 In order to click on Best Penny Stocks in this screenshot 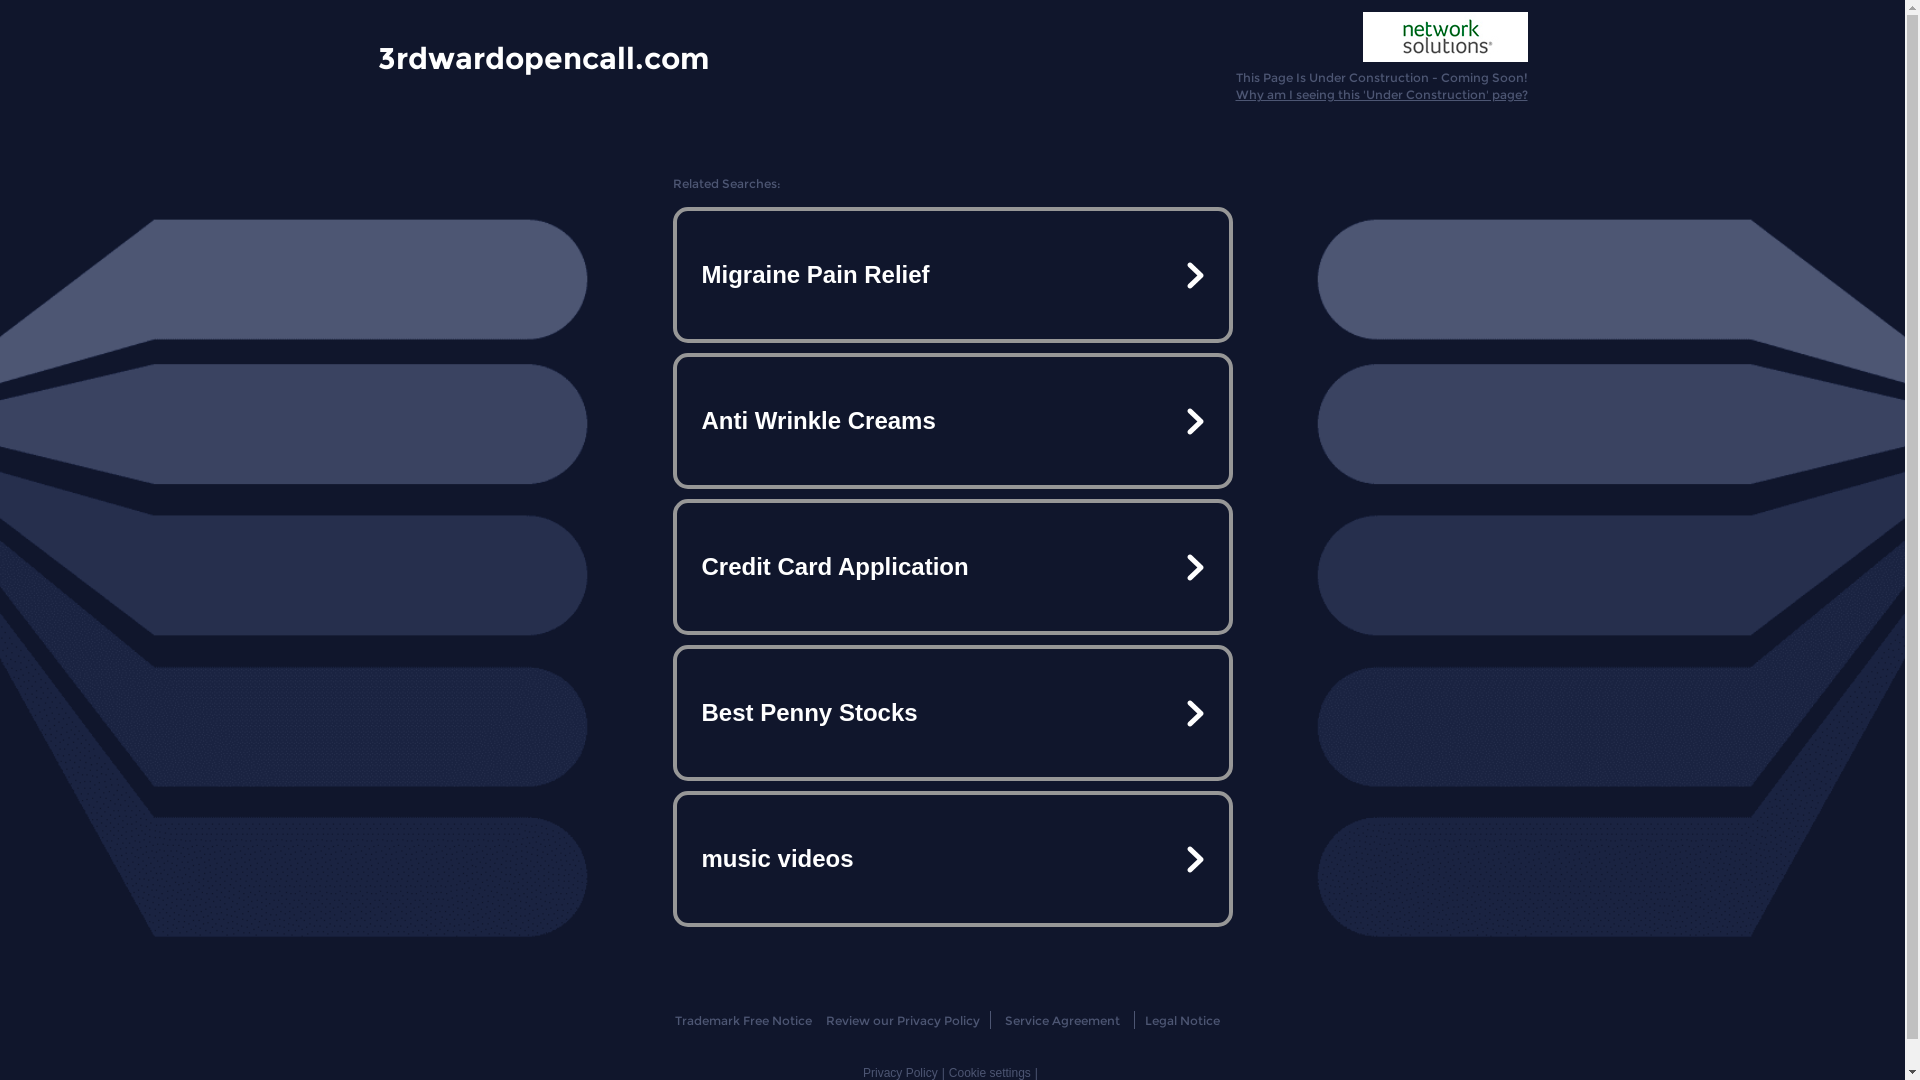, I will do `click(952, 713)`.